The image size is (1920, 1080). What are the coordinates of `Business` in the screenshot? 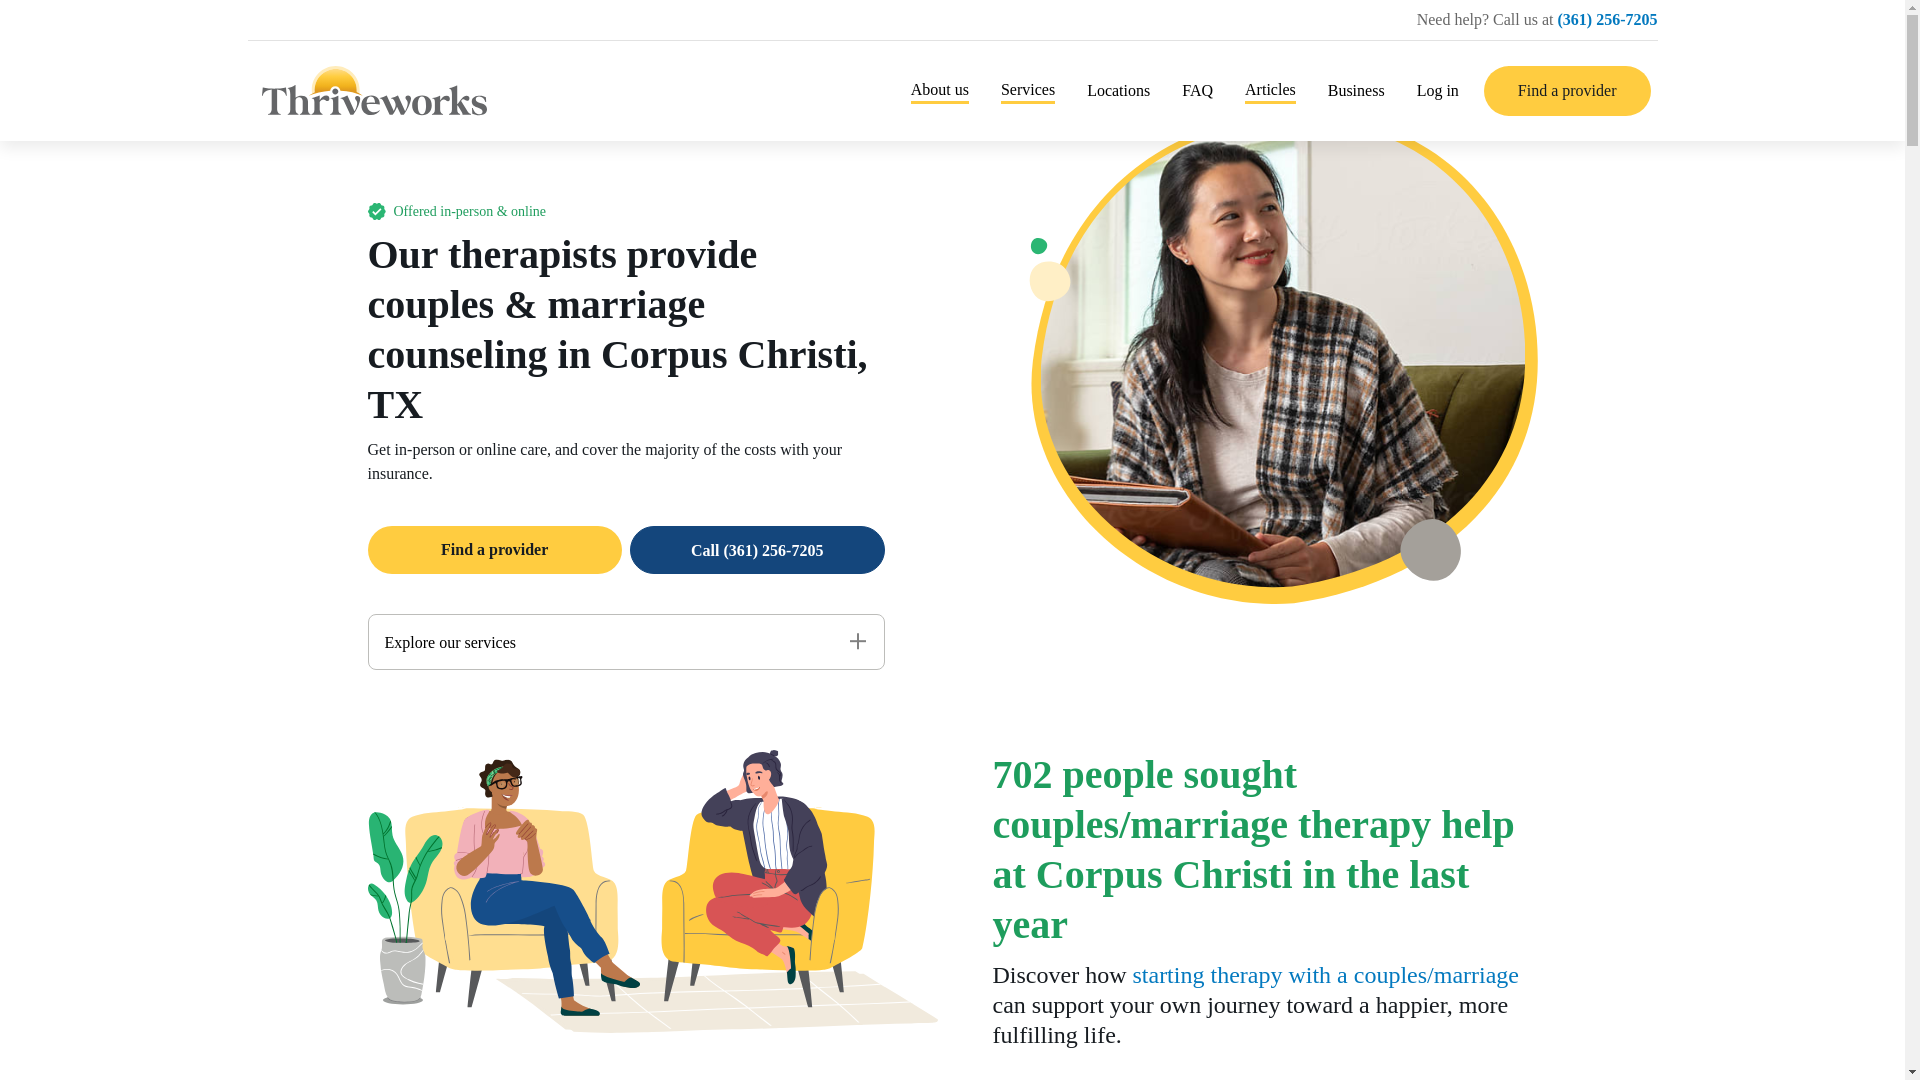 It's located at (1356, 90).